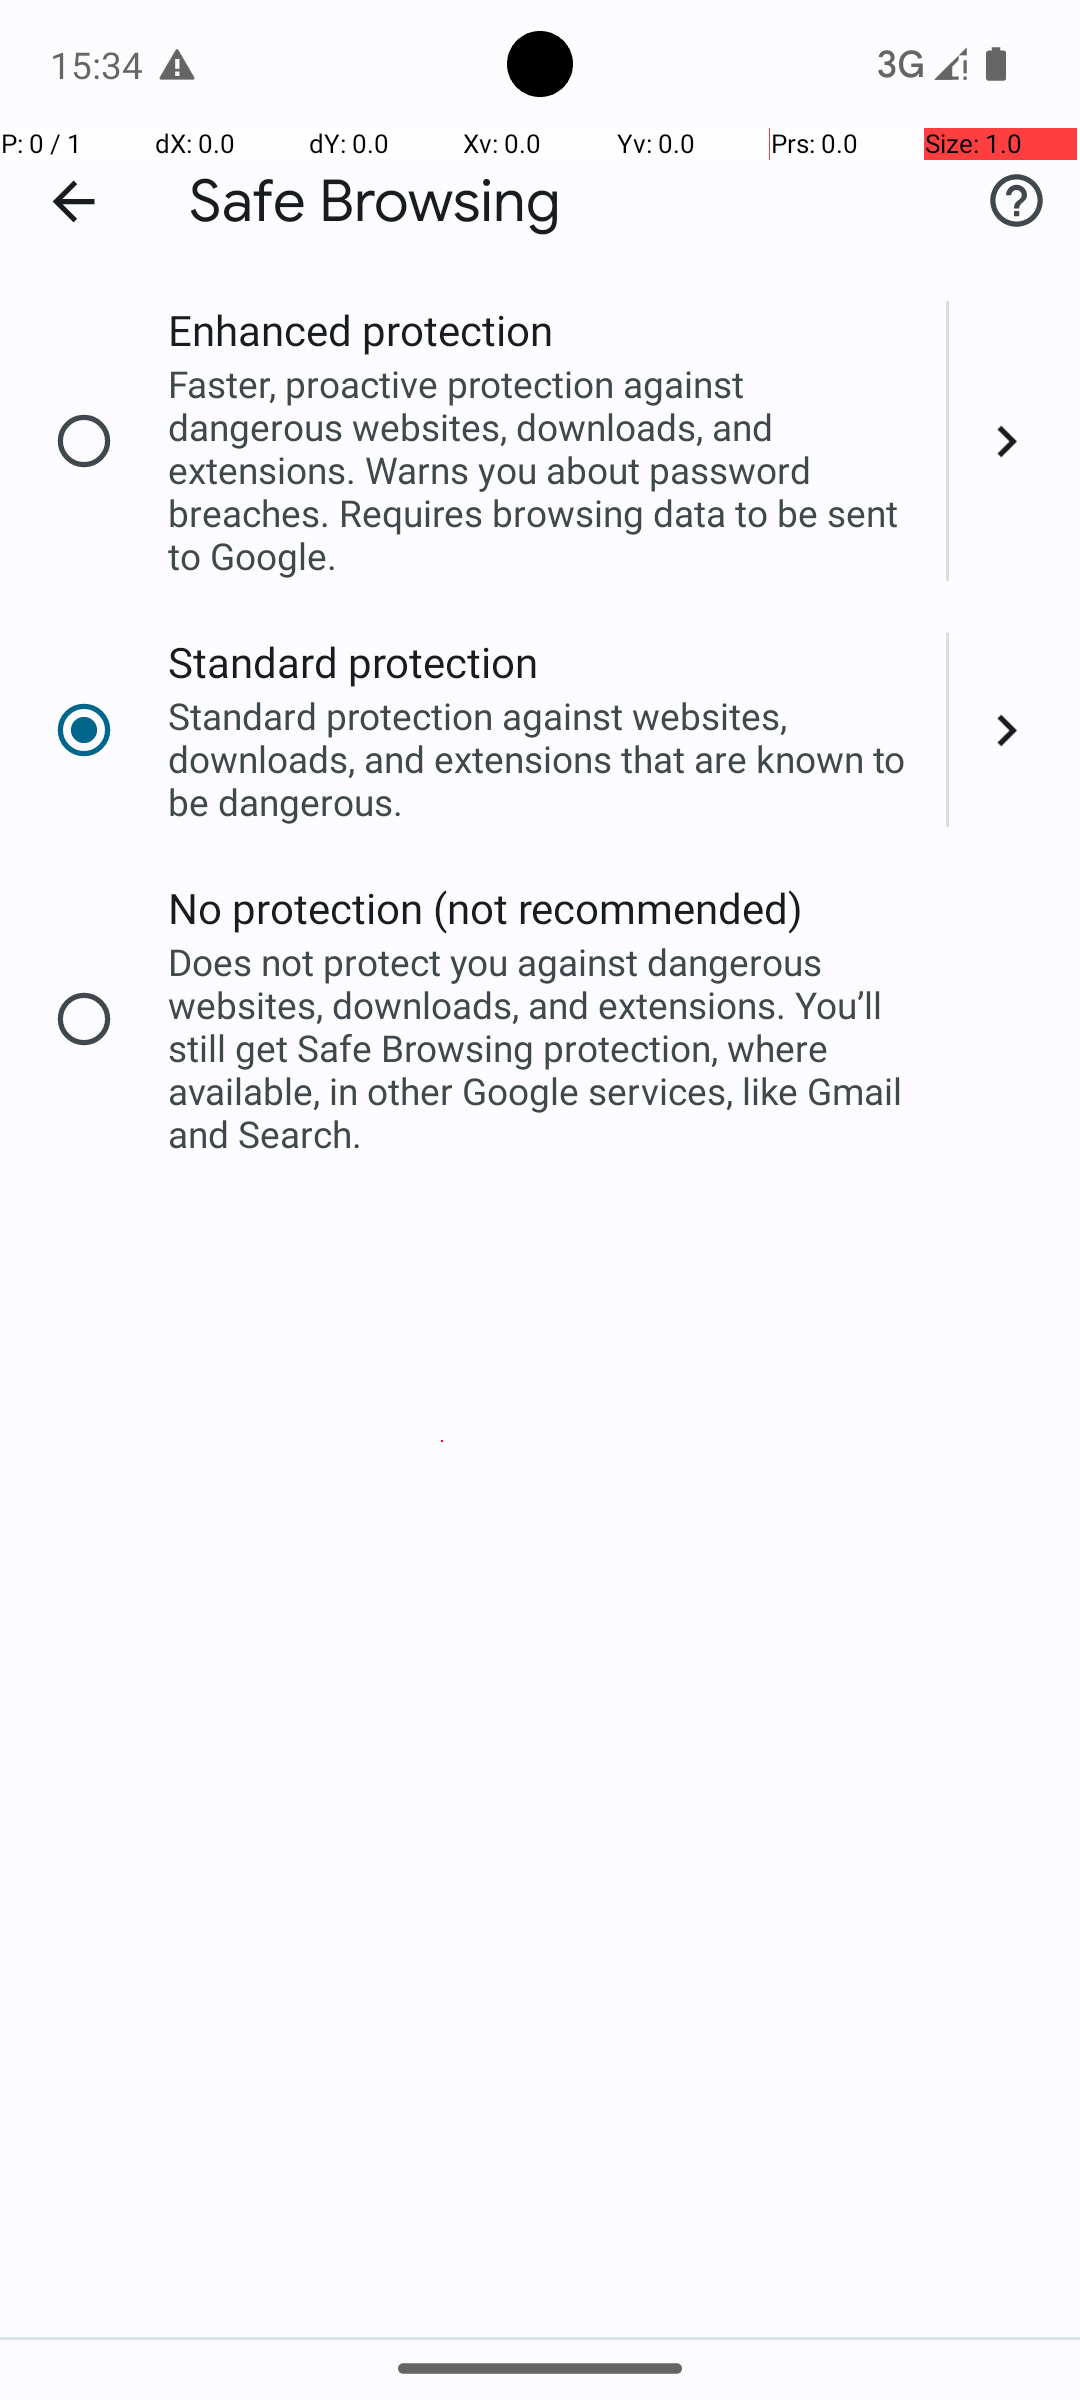 This screenshot has width=1080, height=2400. Describe the element at coordinates (1014, 441) in the screenshot. I see `Expand` at that location.